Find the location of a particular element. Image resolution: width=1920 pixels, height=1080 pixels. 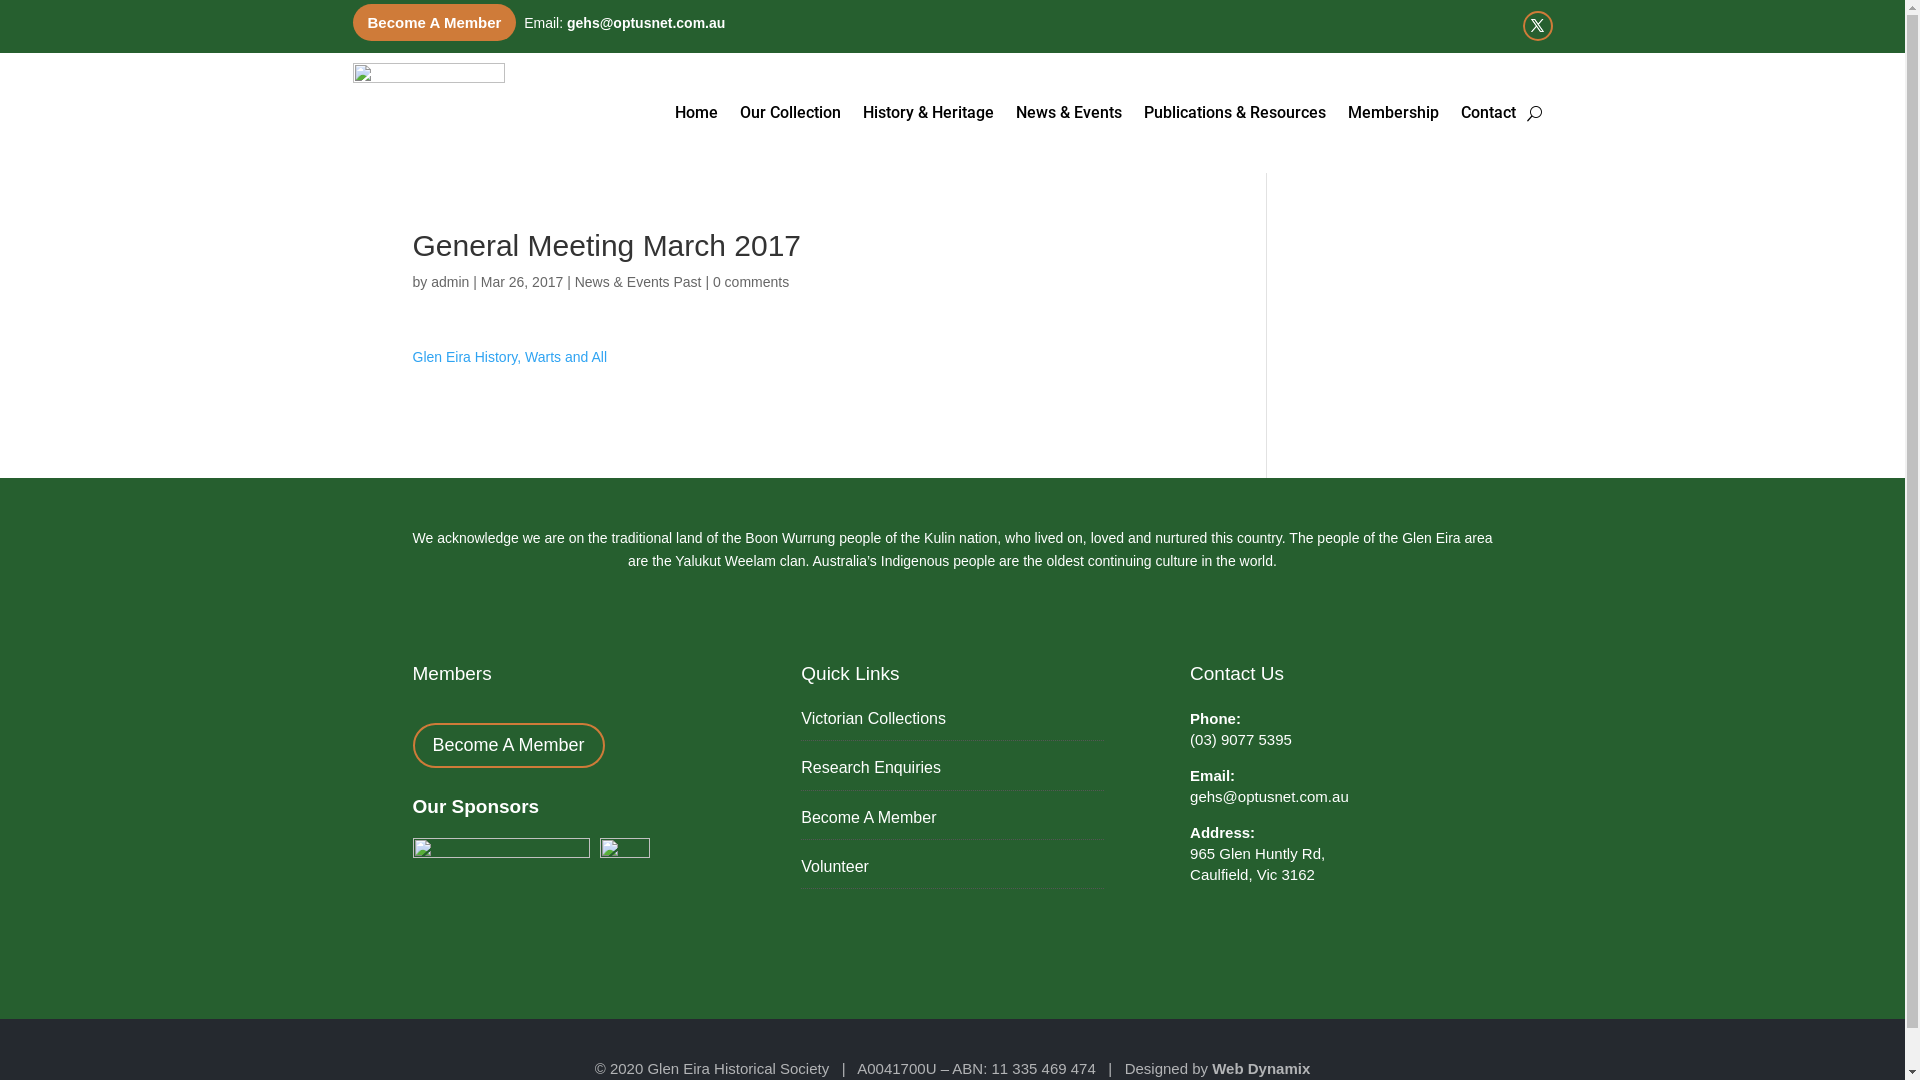

Volunteer is located at coordinates (952, 872).